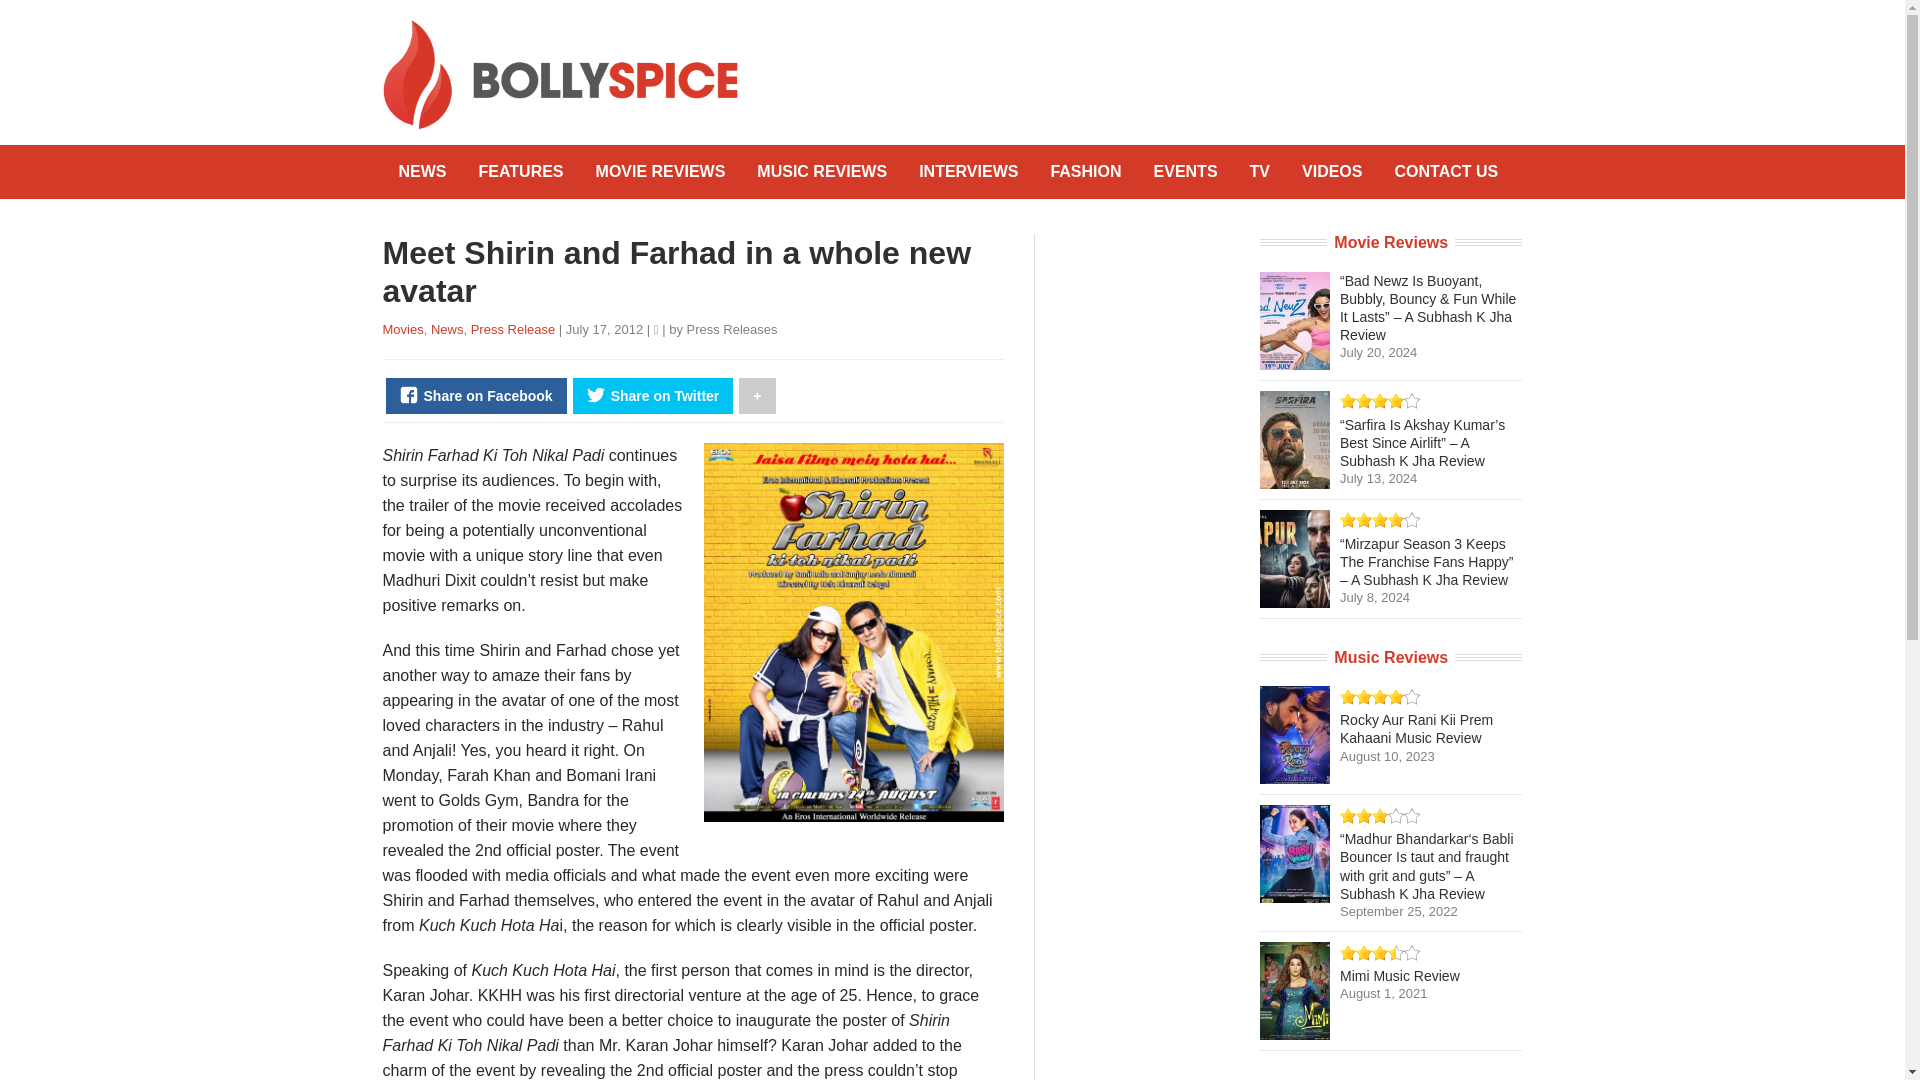 Image resolution: width=1920 pixels, height=1080 pixels. I want to click on Press Release, so click(513, 328).